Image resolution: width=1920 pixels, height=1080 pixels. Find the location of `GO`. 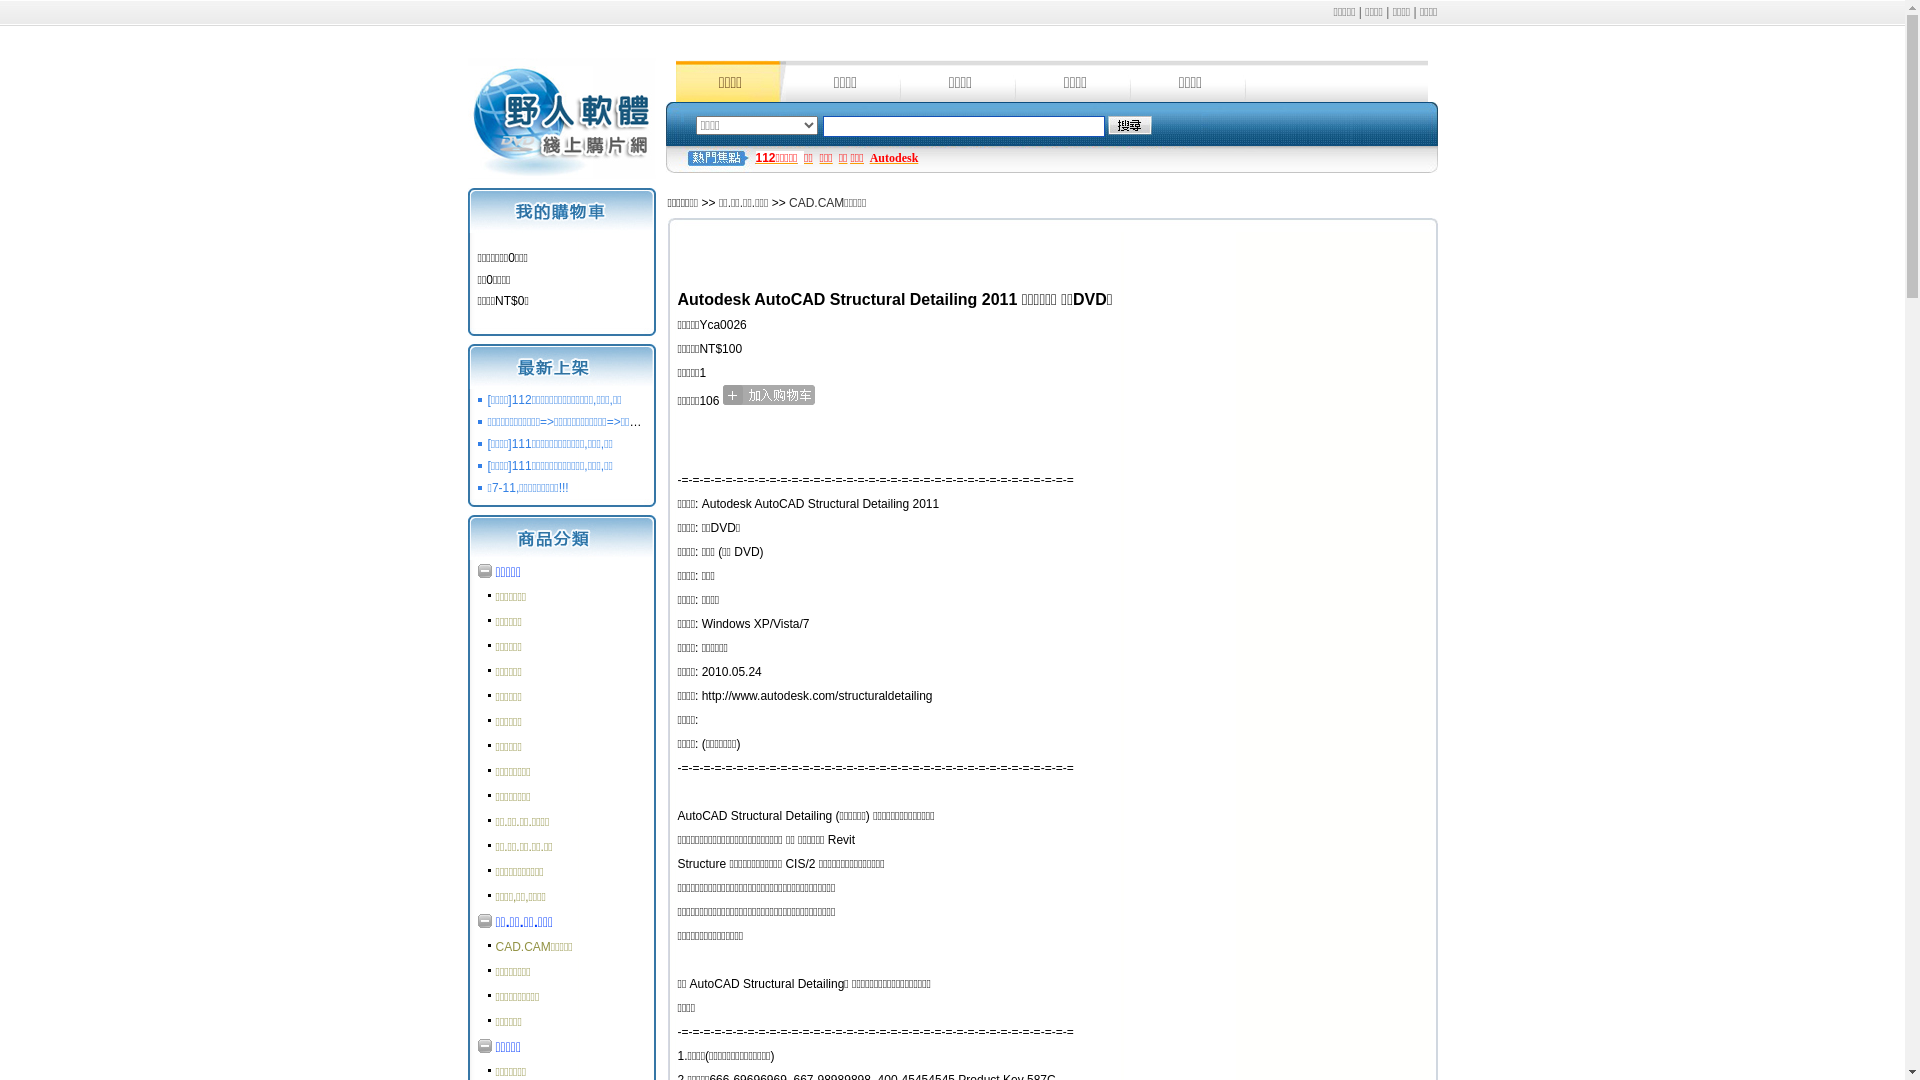

GO is located at coordinates (1130, 126).